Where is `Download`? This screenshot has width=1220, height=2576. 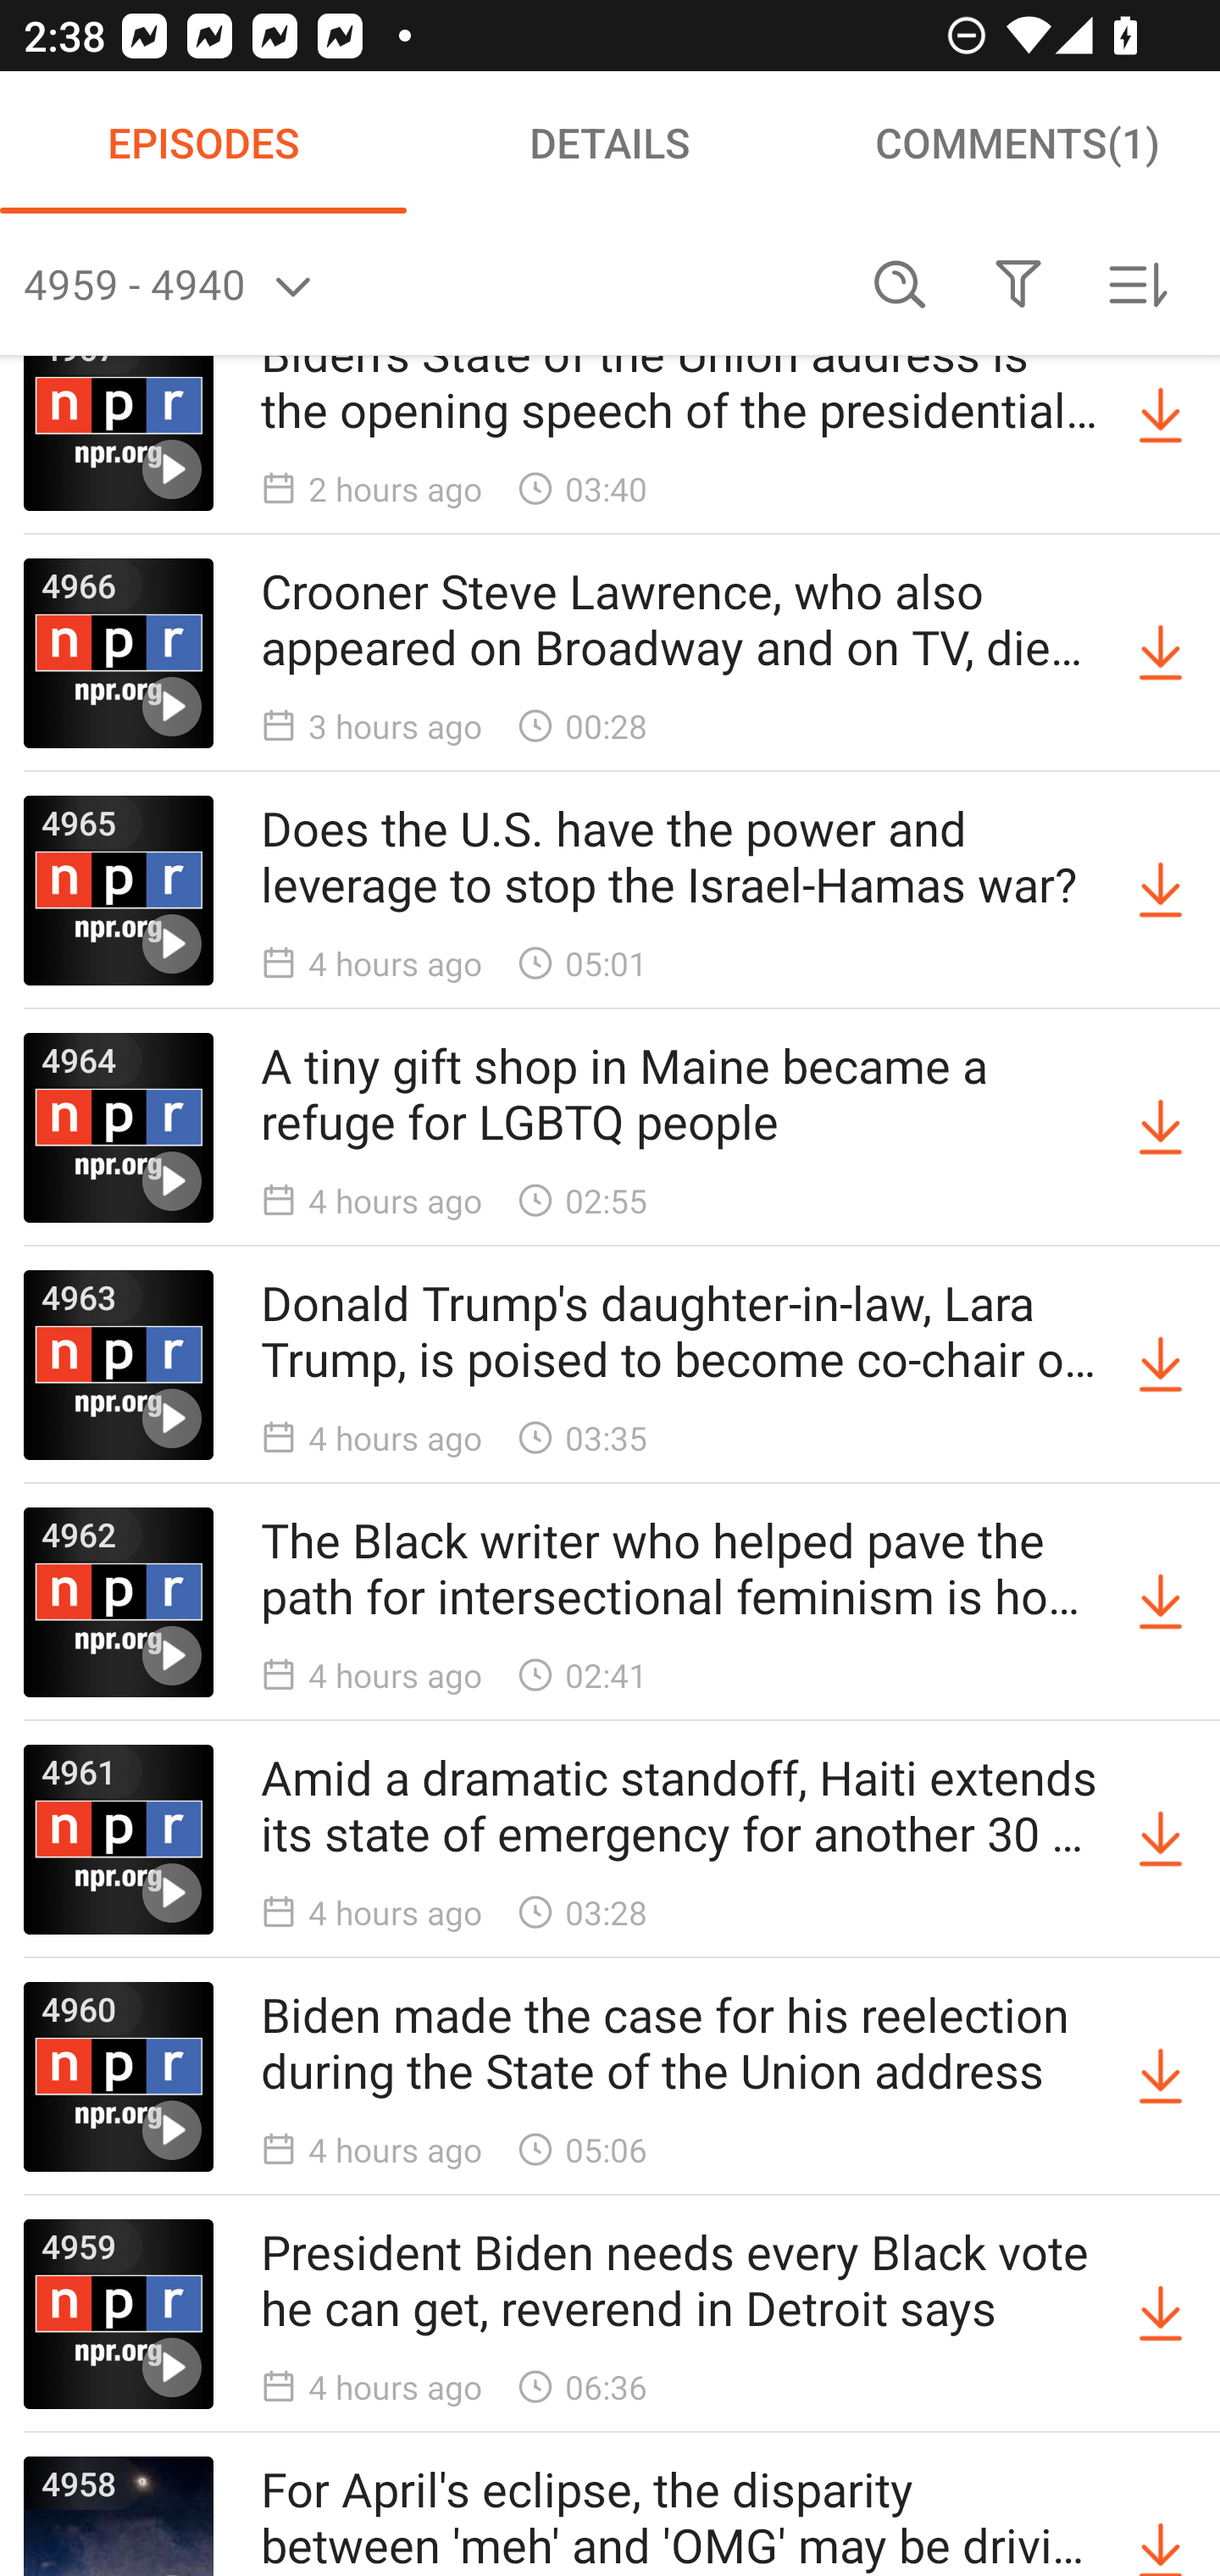 Download is located at coordinates (1161, 2517).